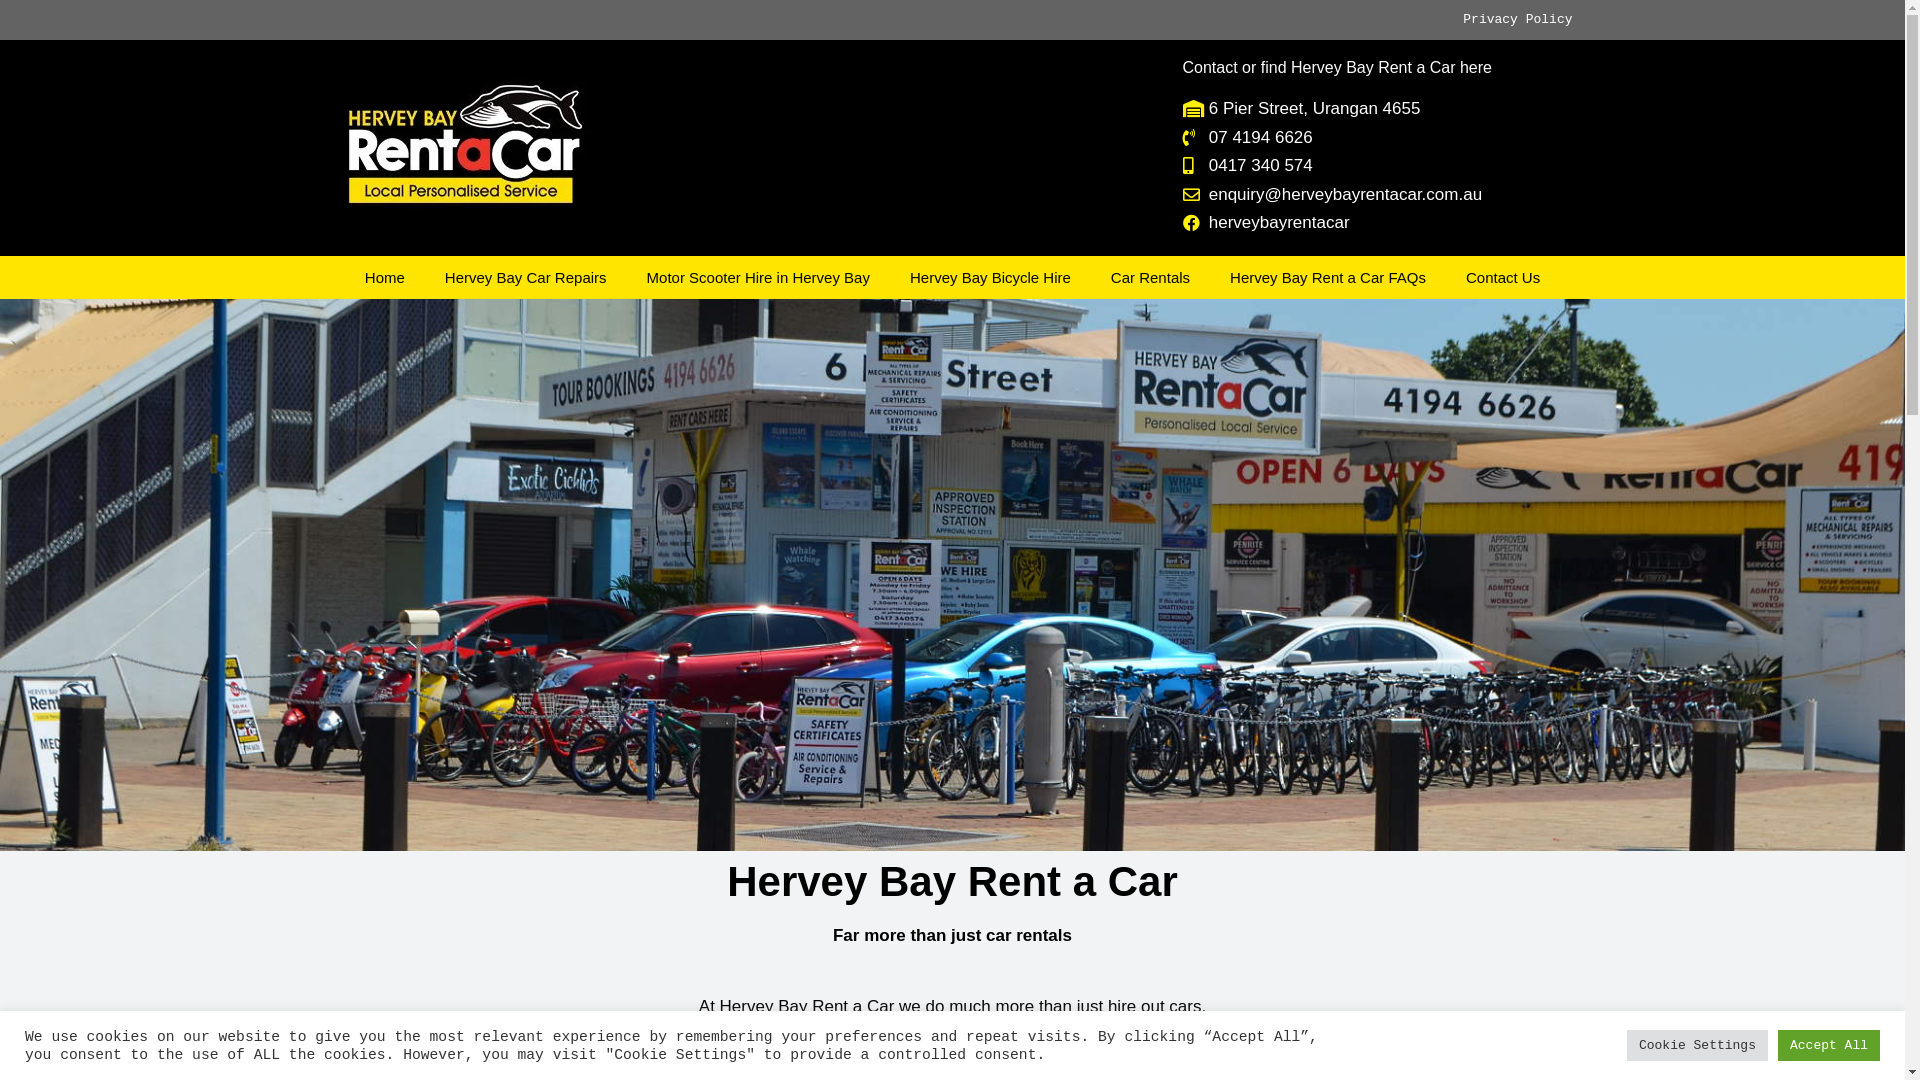  Describe the element at coordinates (758, 278) in the screenshot. I see `Motor Scooter Hire in Hervey Bay` at that location.